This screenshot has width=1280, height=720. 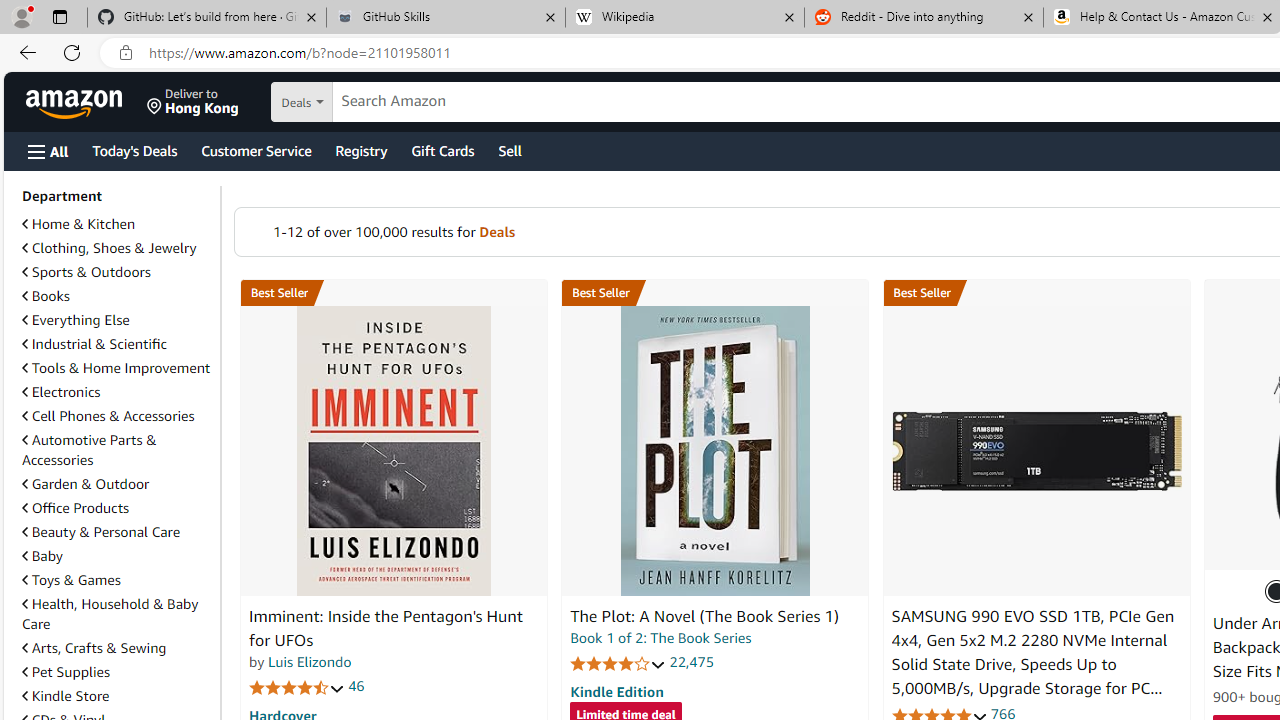 What do you see at coordinates (109, 248) in the screenshot?
I see `Clothing, Shoes & Jewelry` at bounding box center [109, 248].